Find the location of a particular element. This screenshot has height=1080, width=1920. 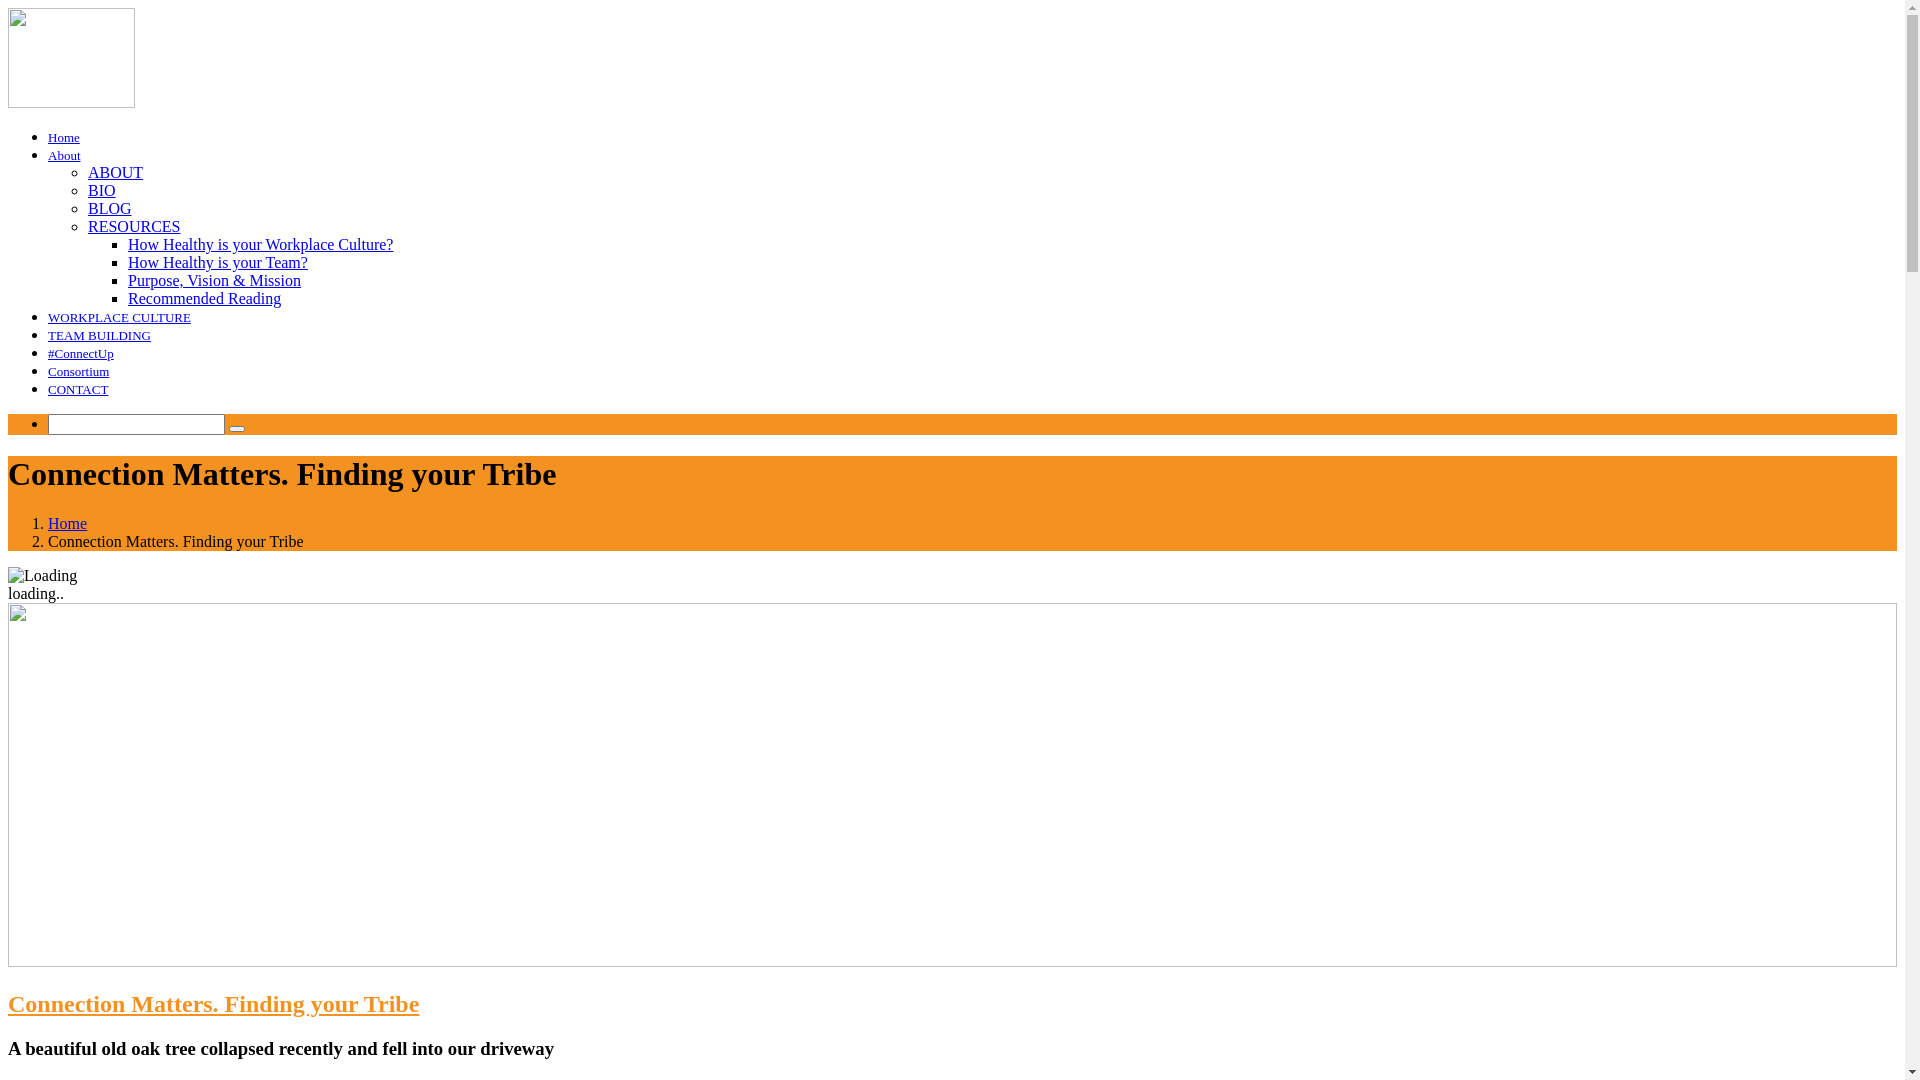

Home is located at coordinates (64, 138).